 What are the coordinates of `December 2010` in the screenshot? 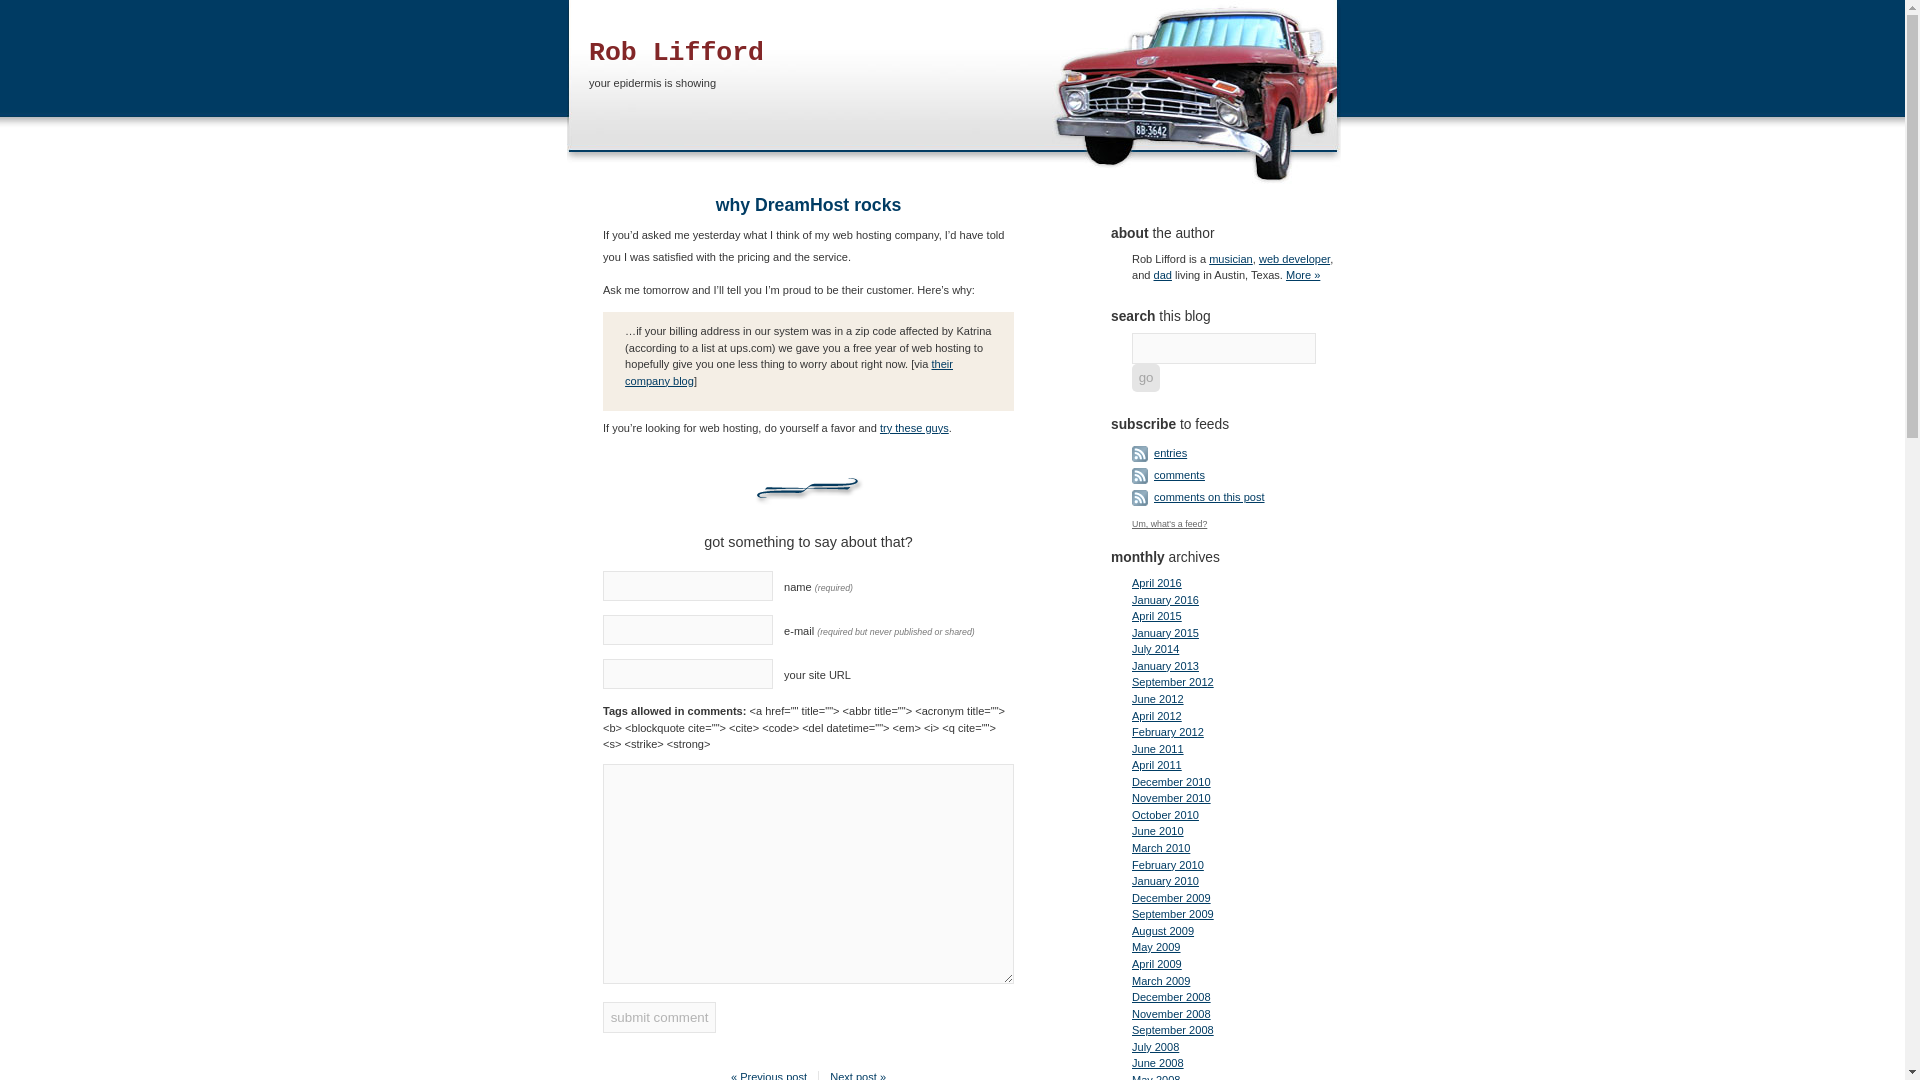 It's located at (1172, 782).